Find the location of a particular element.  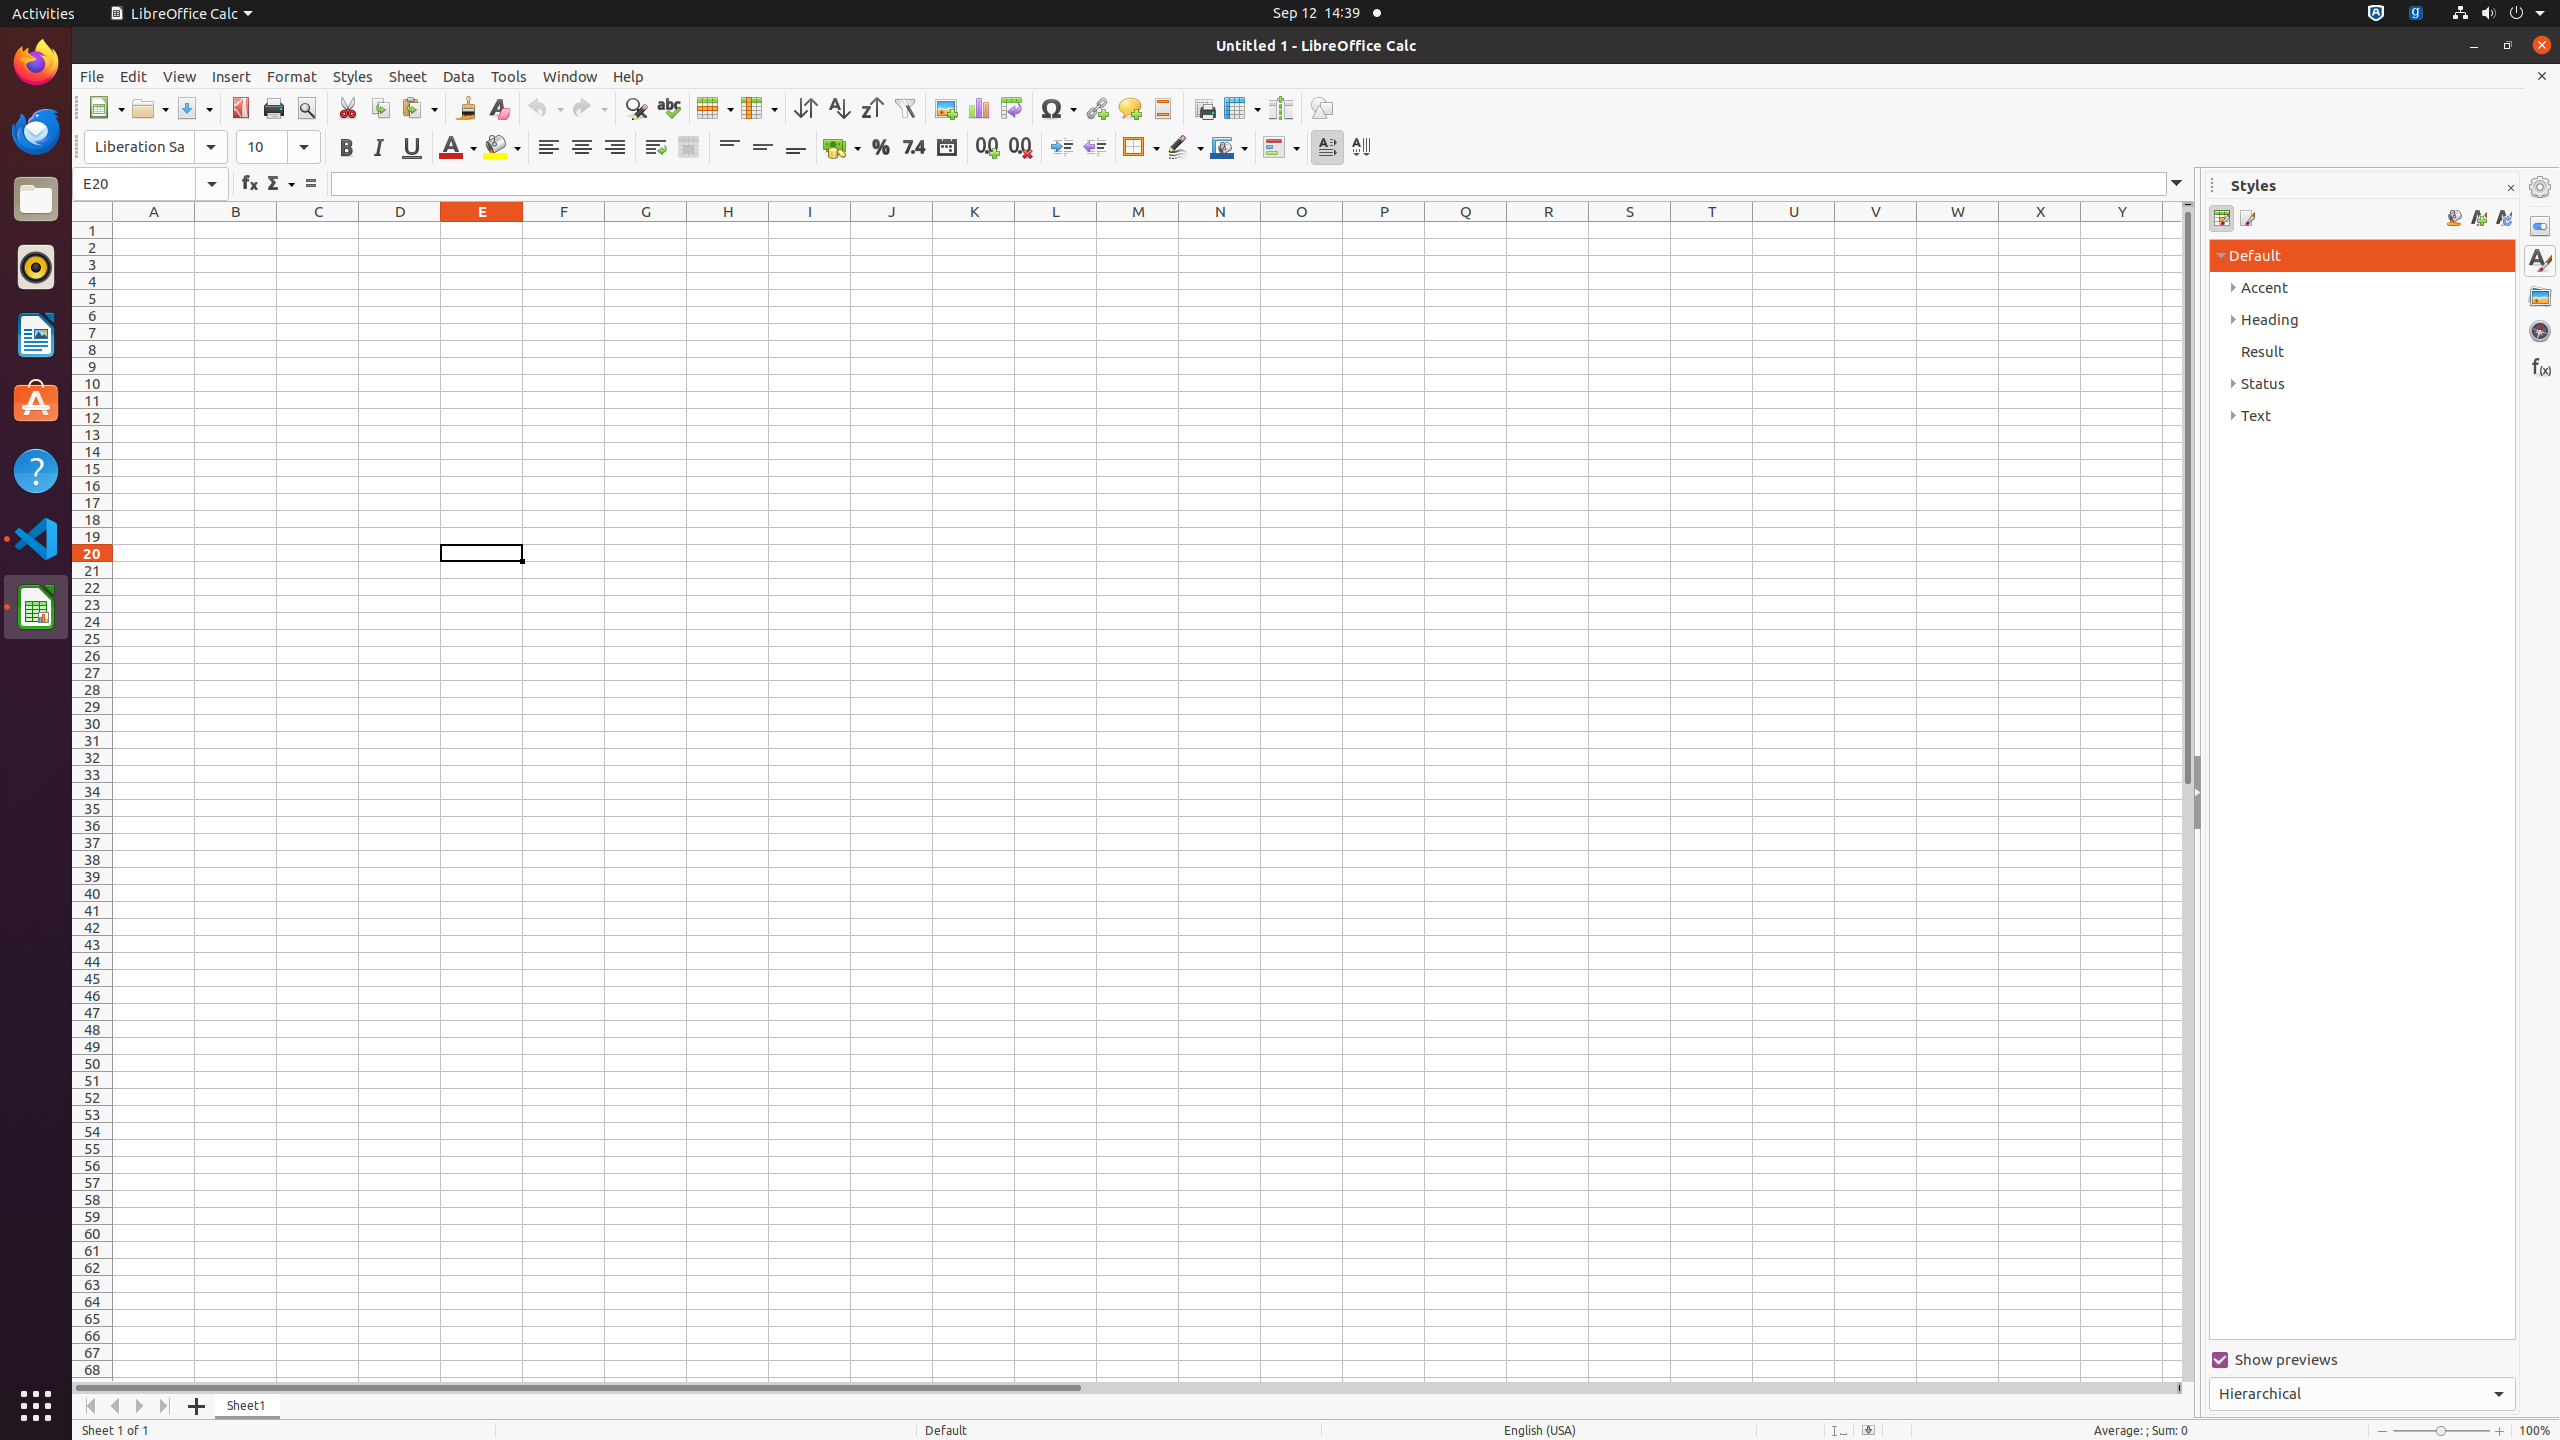

File is located at coordinates (92, 76).